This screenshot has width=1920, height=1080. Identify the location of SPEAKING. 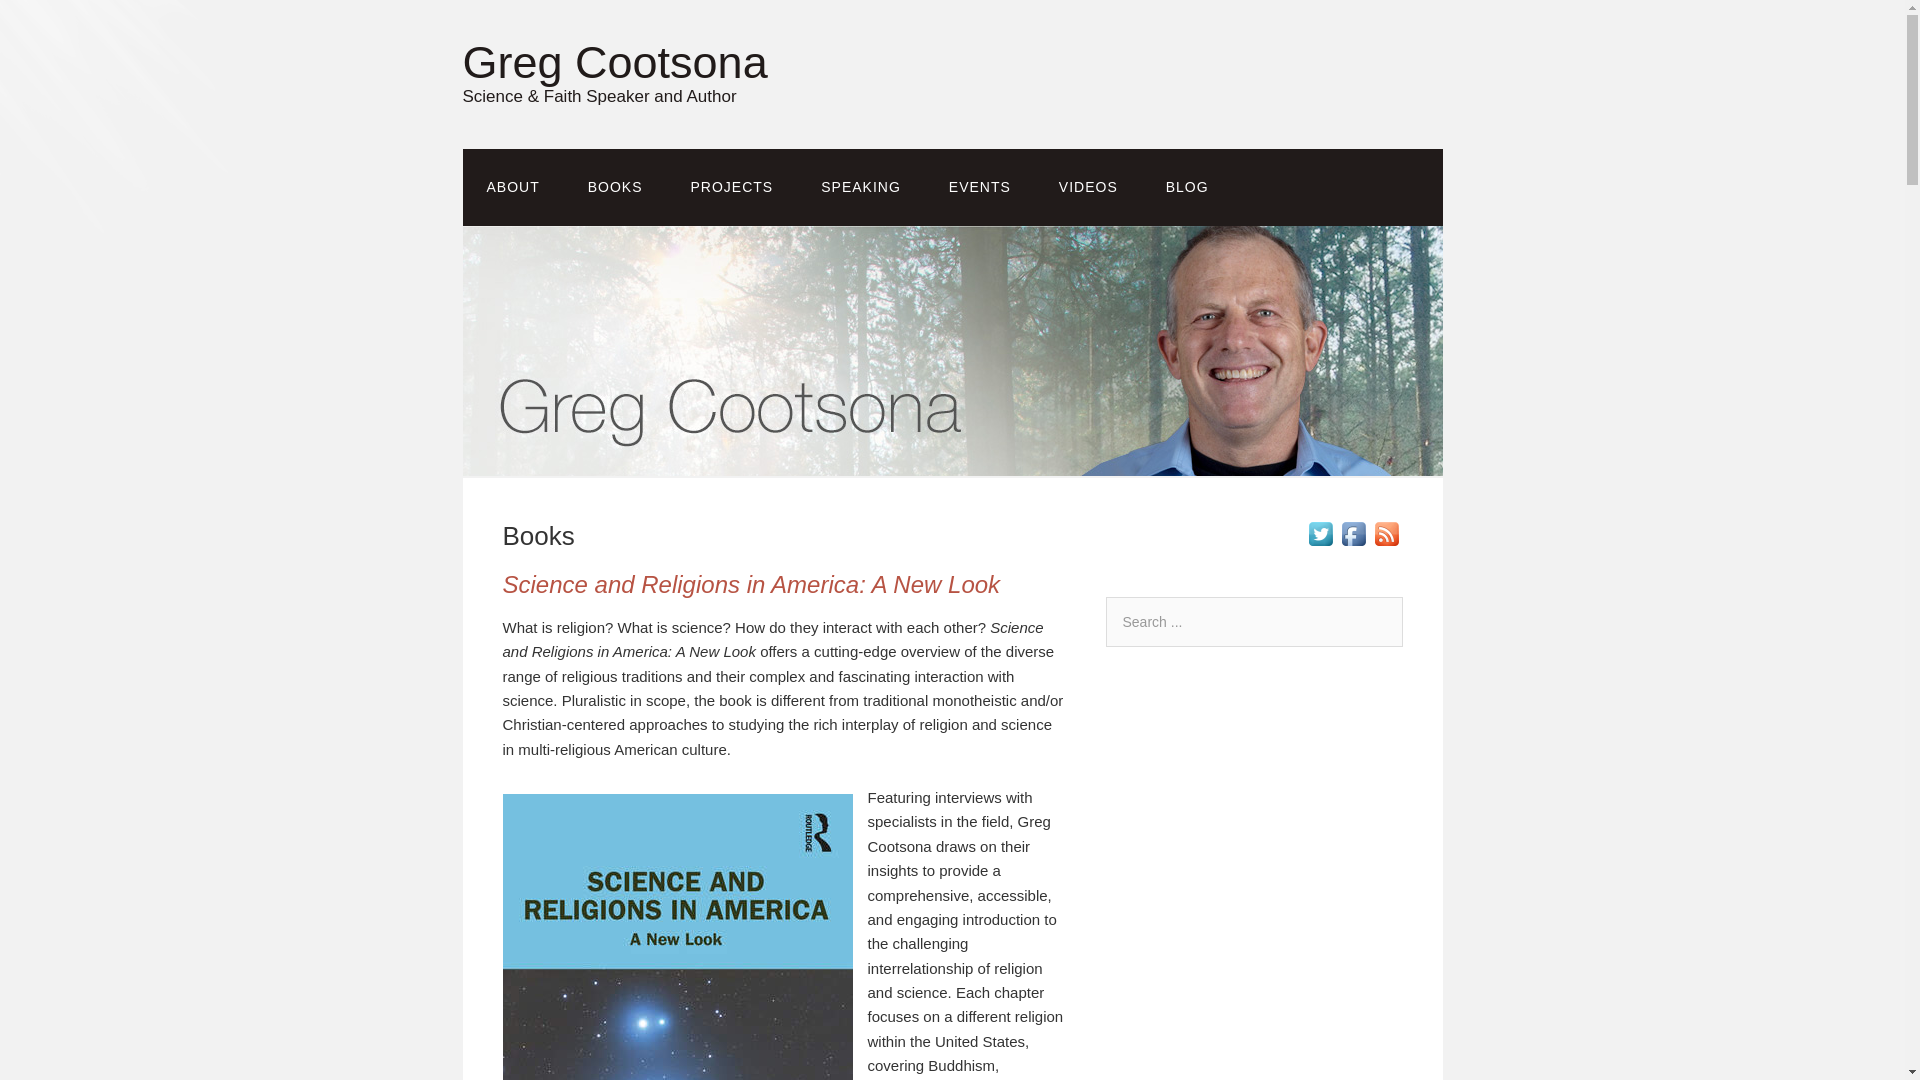
(860, 187).